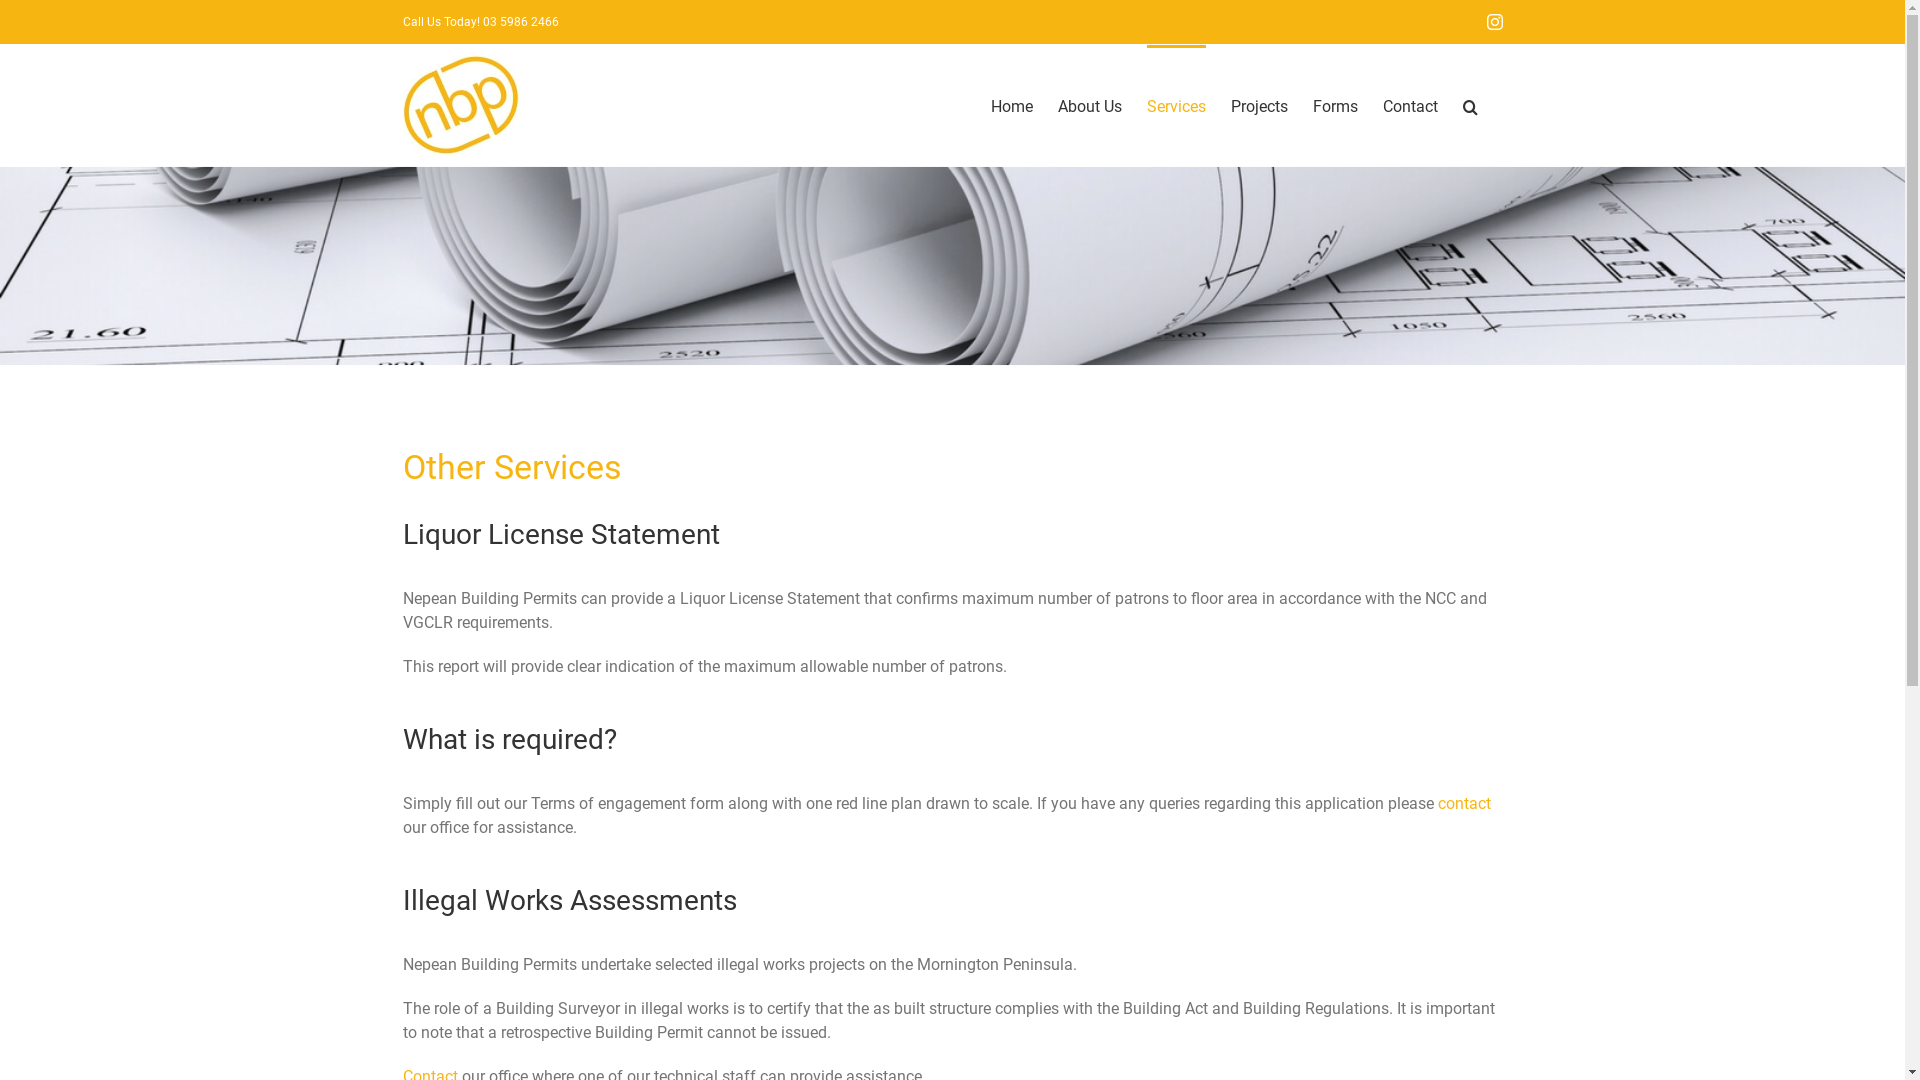 The height and width of the screenshot is (1080, 1920). What do you see at coordinates (1470, 105) in the screenshot?
I see `Search` at bounding box center [1470, 105].